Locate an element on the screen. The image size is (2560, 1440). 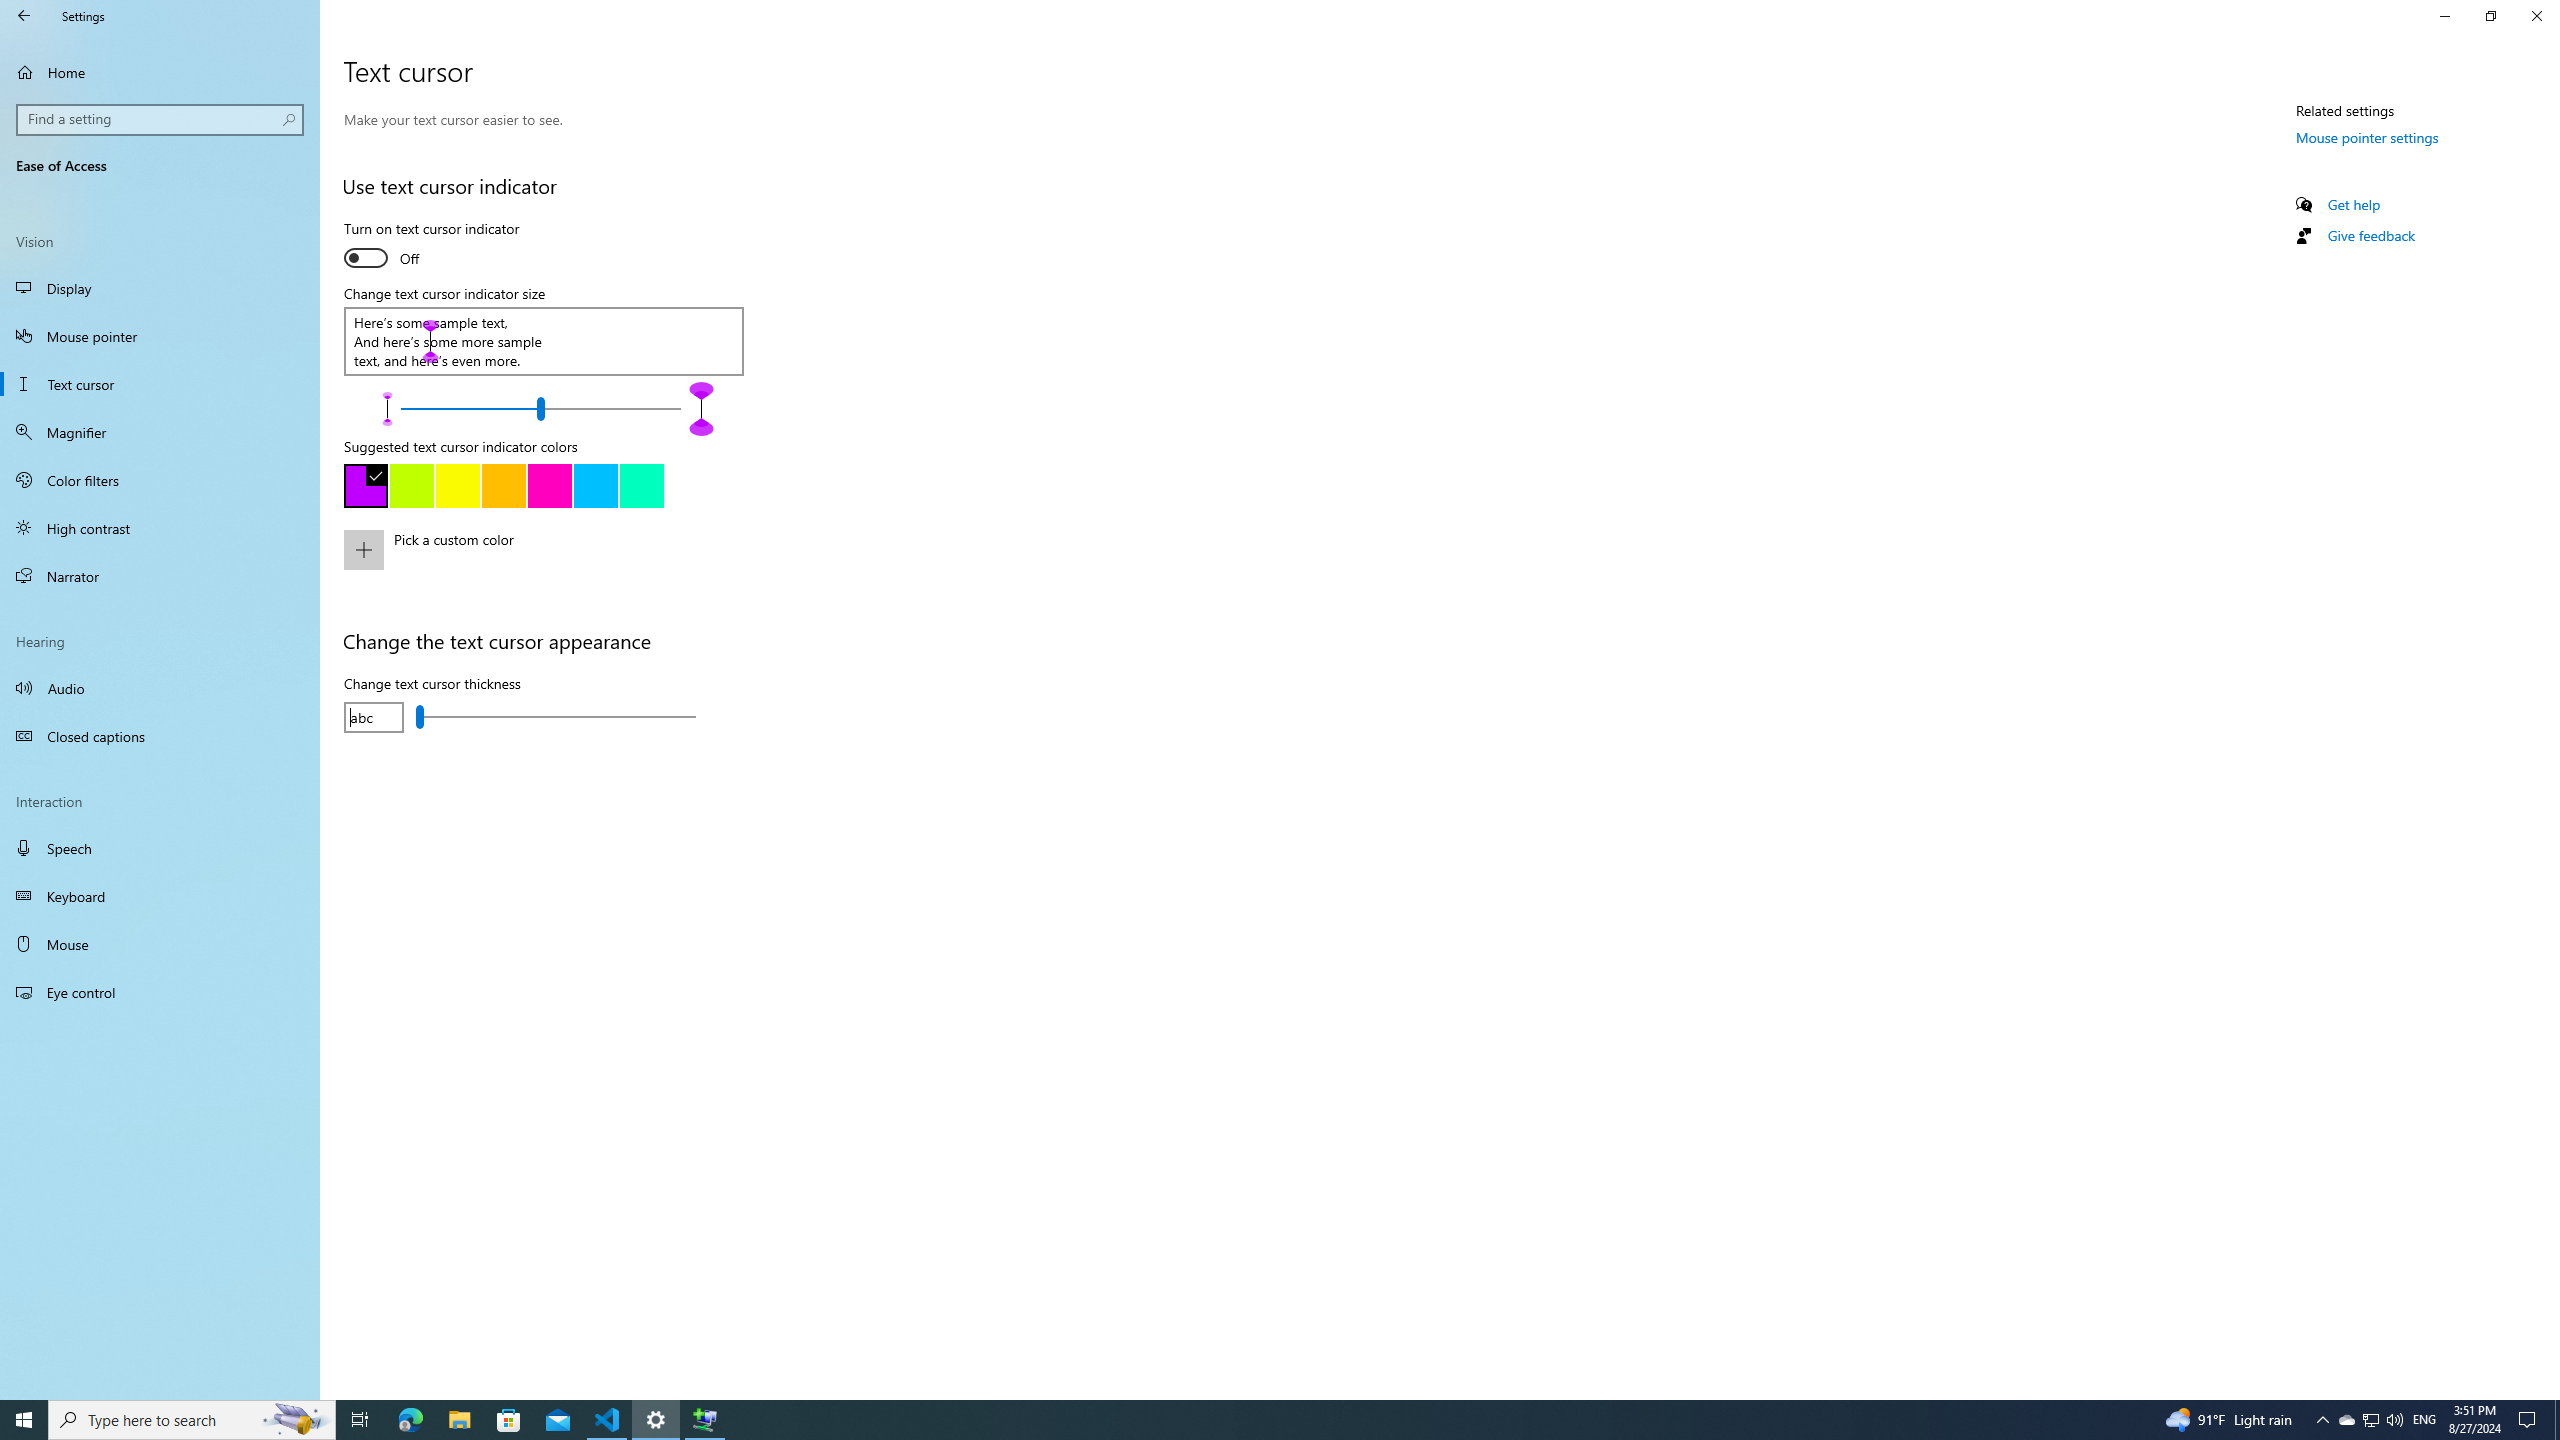
Change text cursor thickness is located at coordinates (555, 716).